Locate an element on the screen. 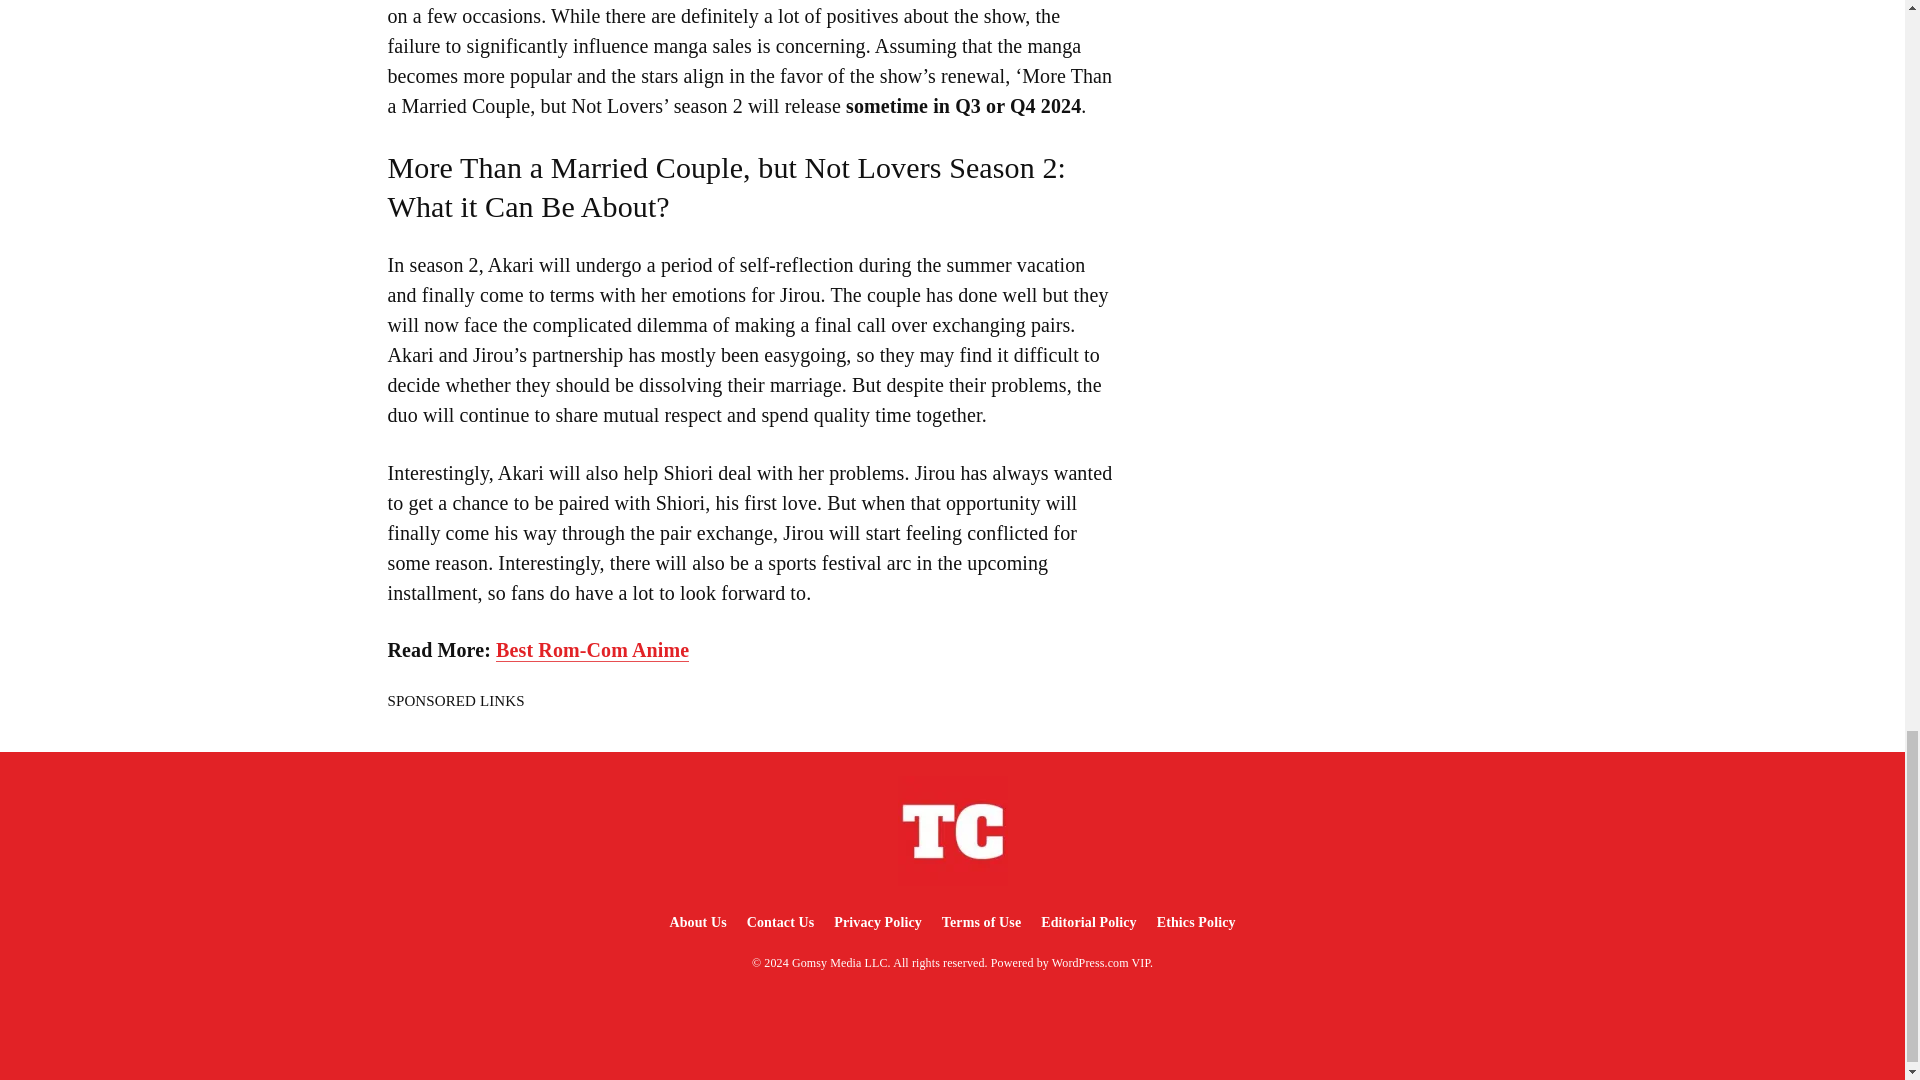 This screenshot has height=1080, width=1920. WordPress.com VIP is located at coordinates (1101, 962).